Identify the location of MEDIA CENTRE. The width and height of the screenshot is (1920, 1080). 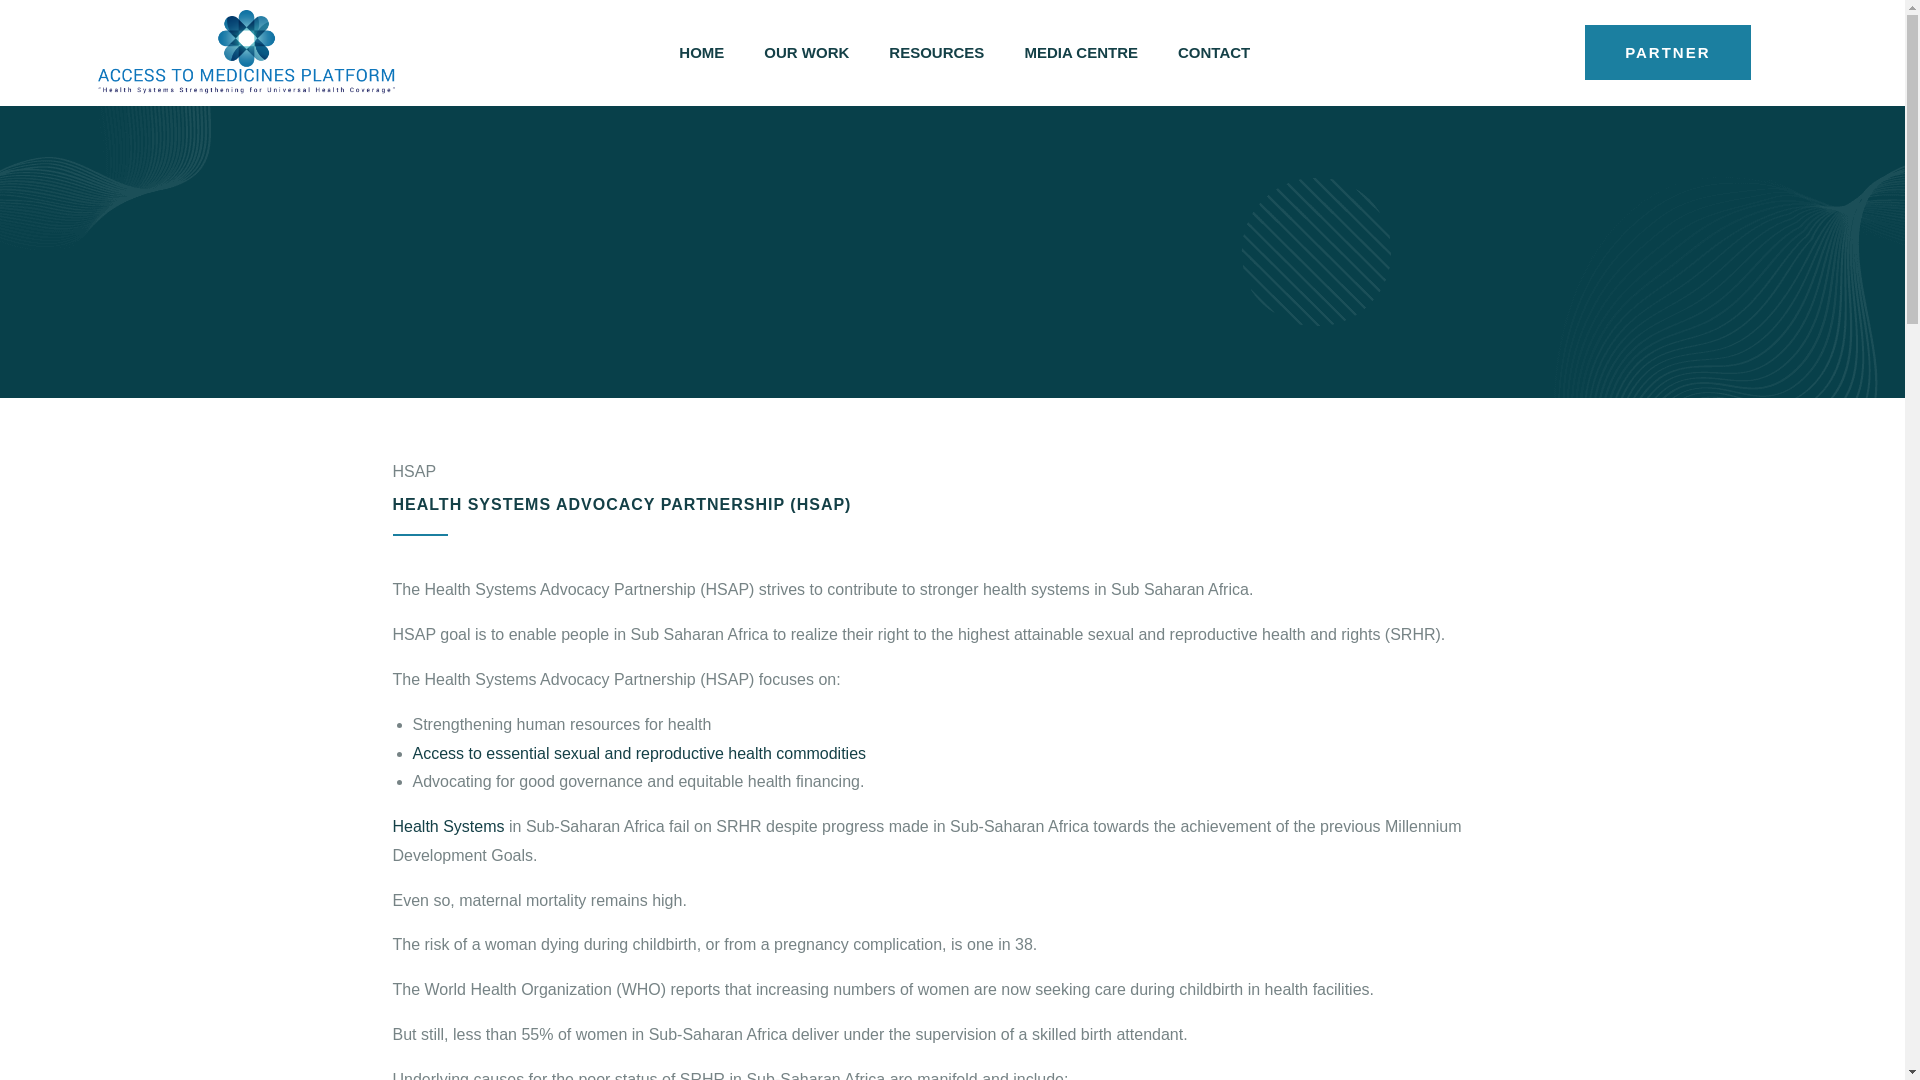
(1080, 52).